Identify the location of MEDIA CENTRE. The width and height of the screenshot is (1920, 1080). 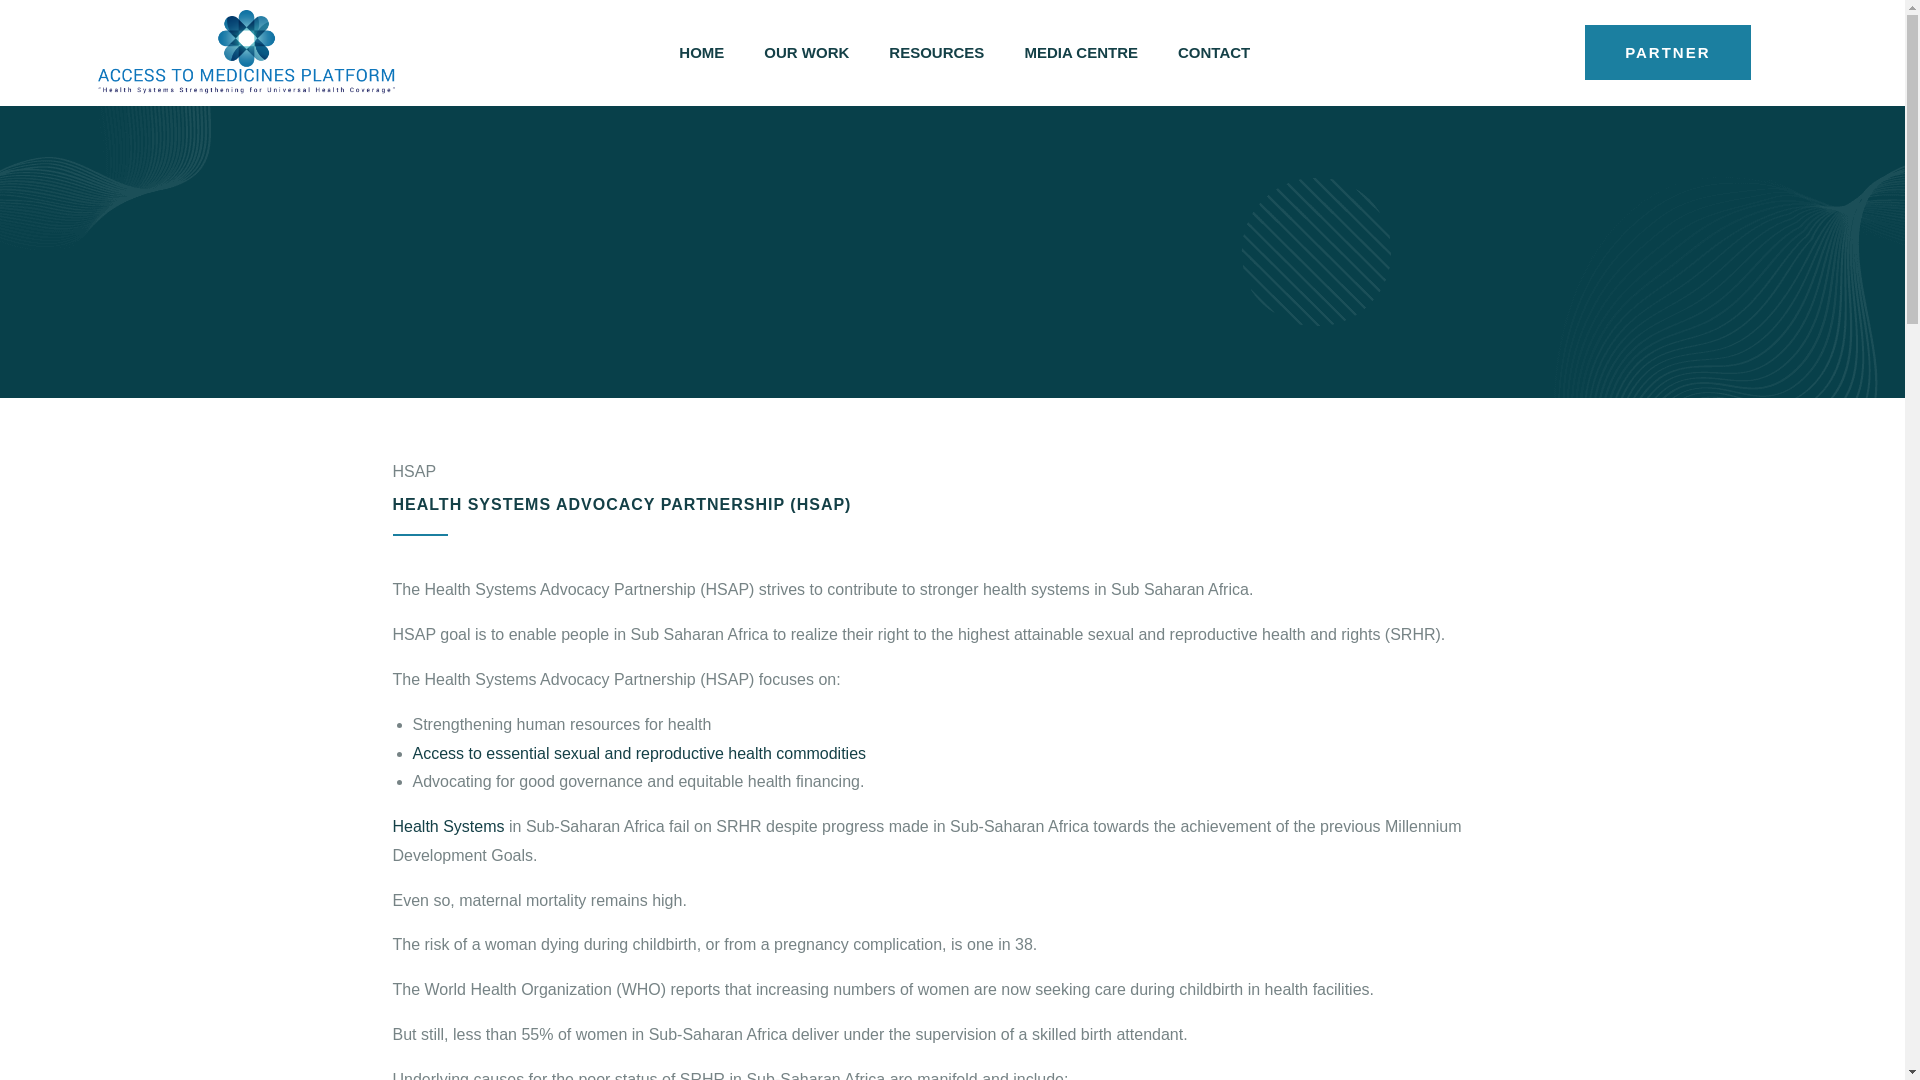
(1080, 52).